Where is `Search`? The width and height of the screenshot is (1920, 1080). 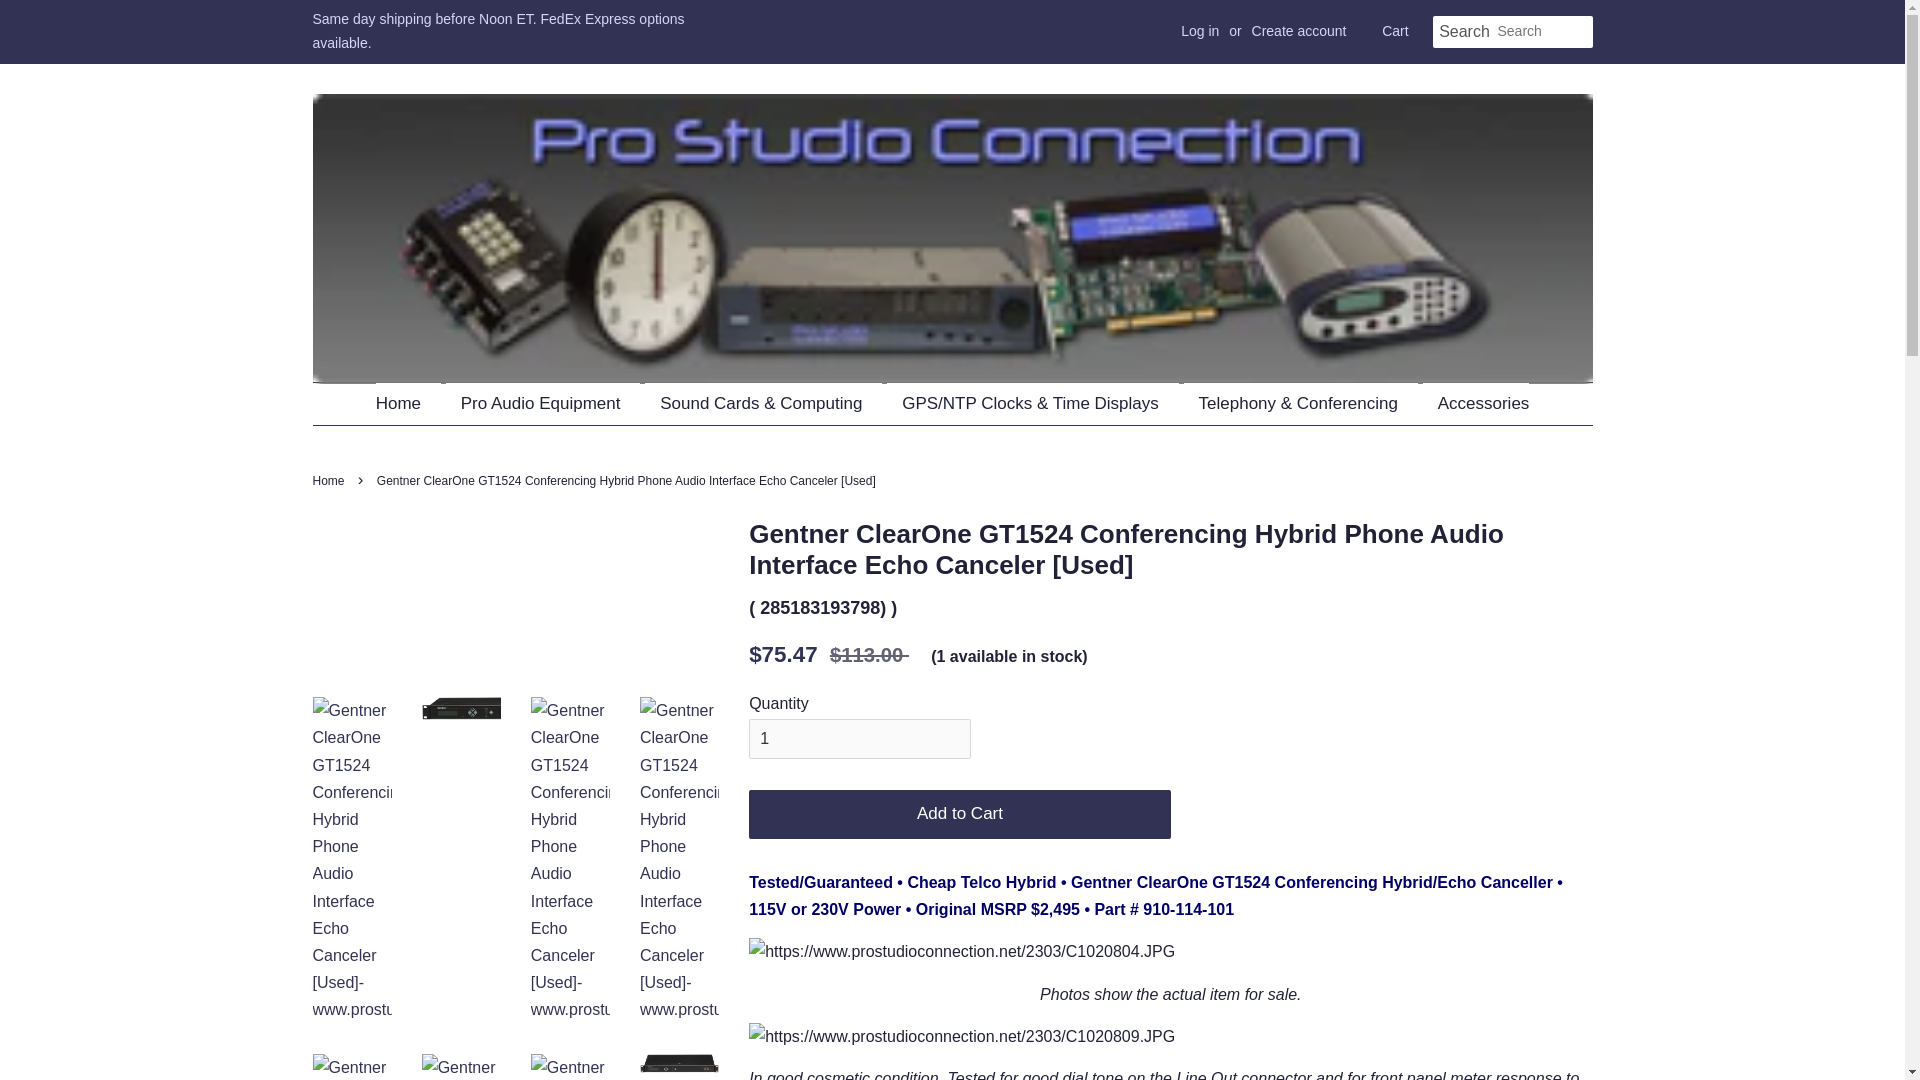
Search is located at coordinates (1464, 32).